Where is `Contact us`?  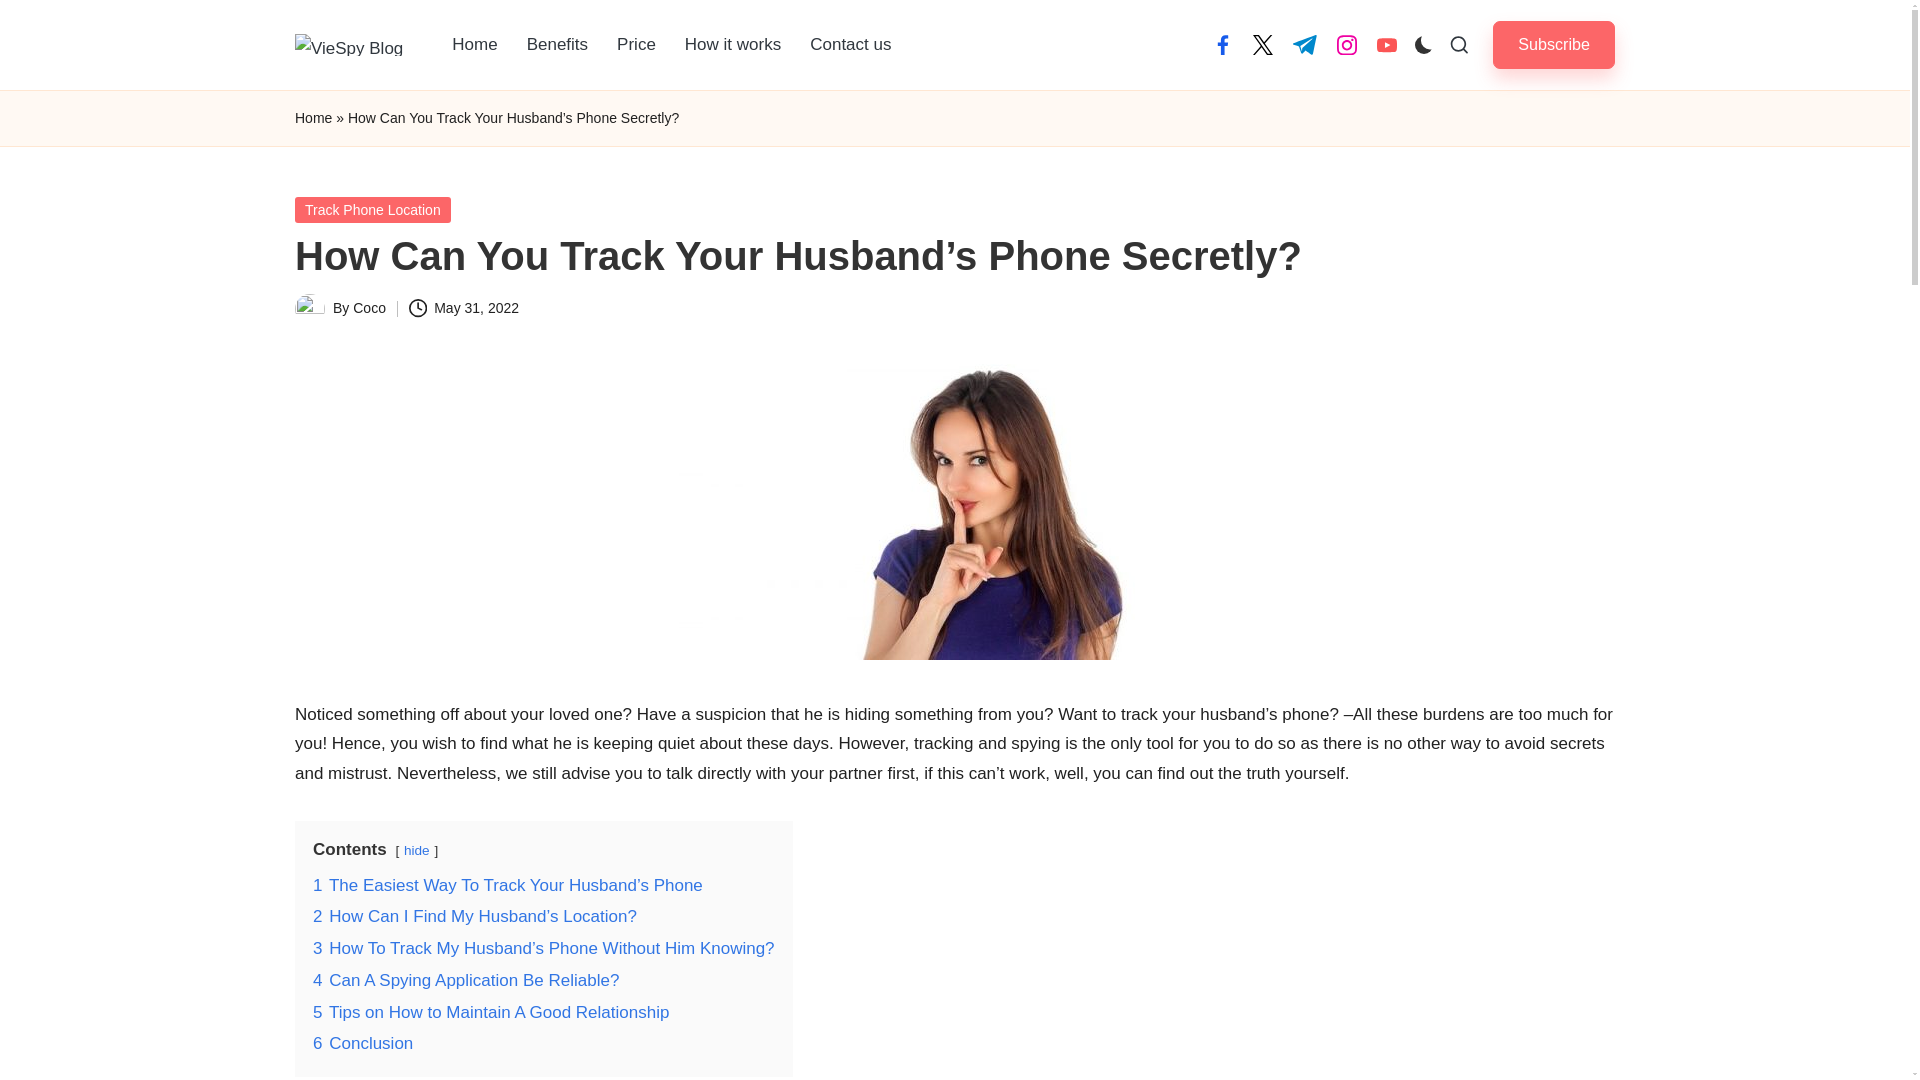 Contact us is located at coordinates (850, 44).